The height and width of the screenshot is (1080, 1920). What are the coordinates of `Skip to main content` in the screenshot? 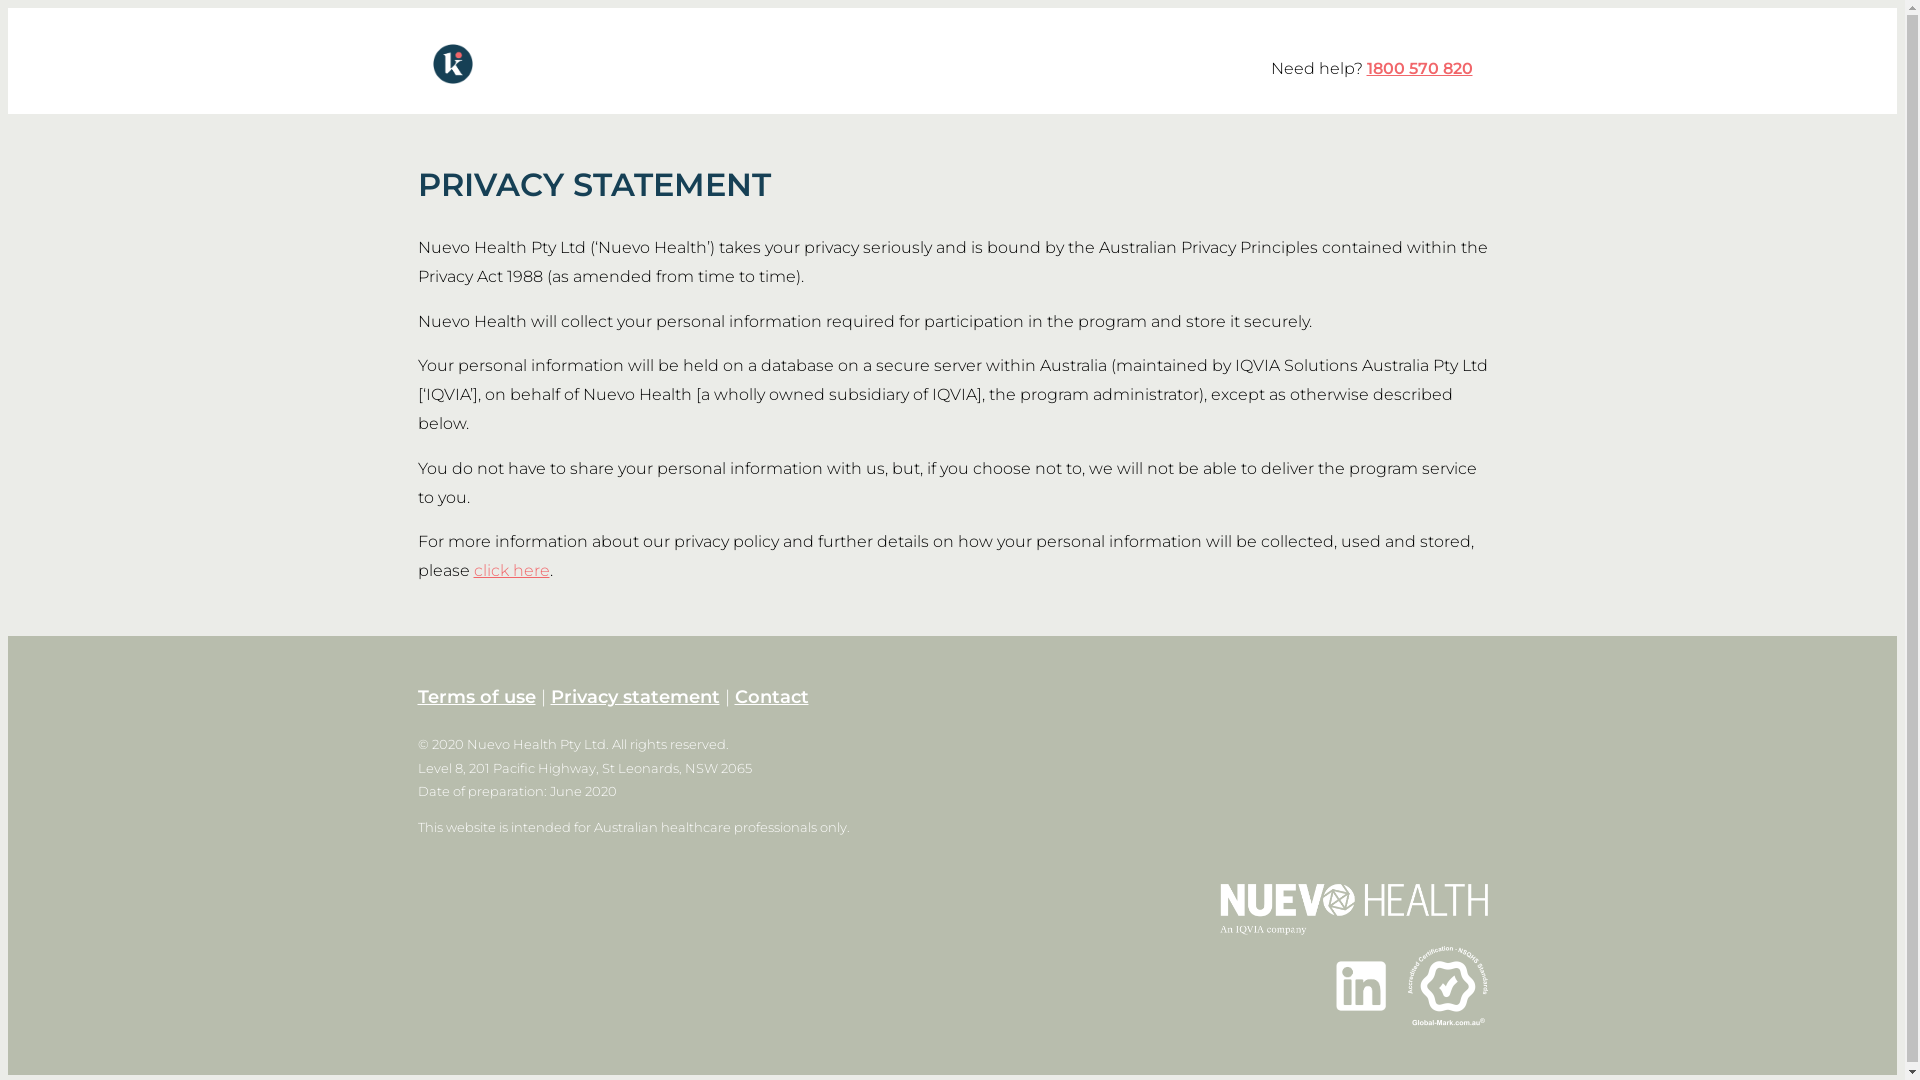 It's located at (91, 8).